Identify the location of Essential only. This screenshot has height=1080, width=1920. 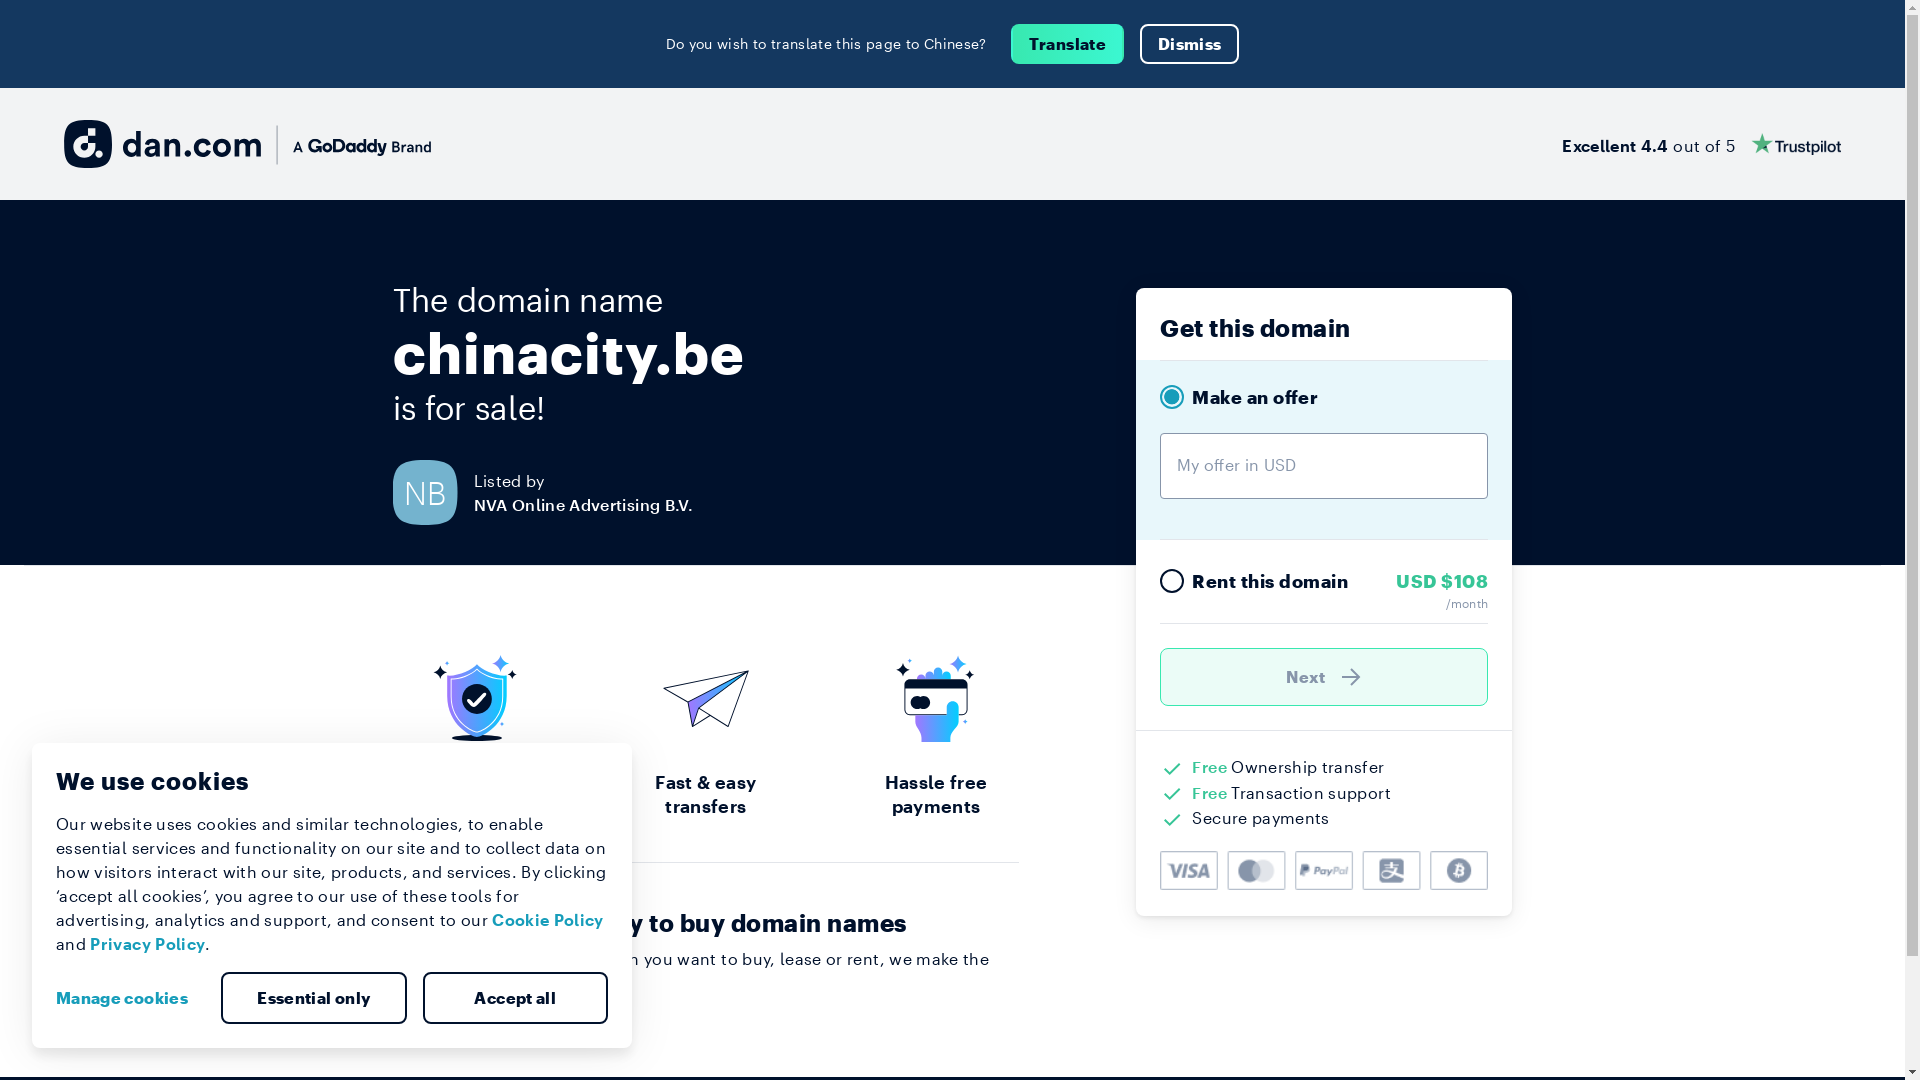
(314, 998).